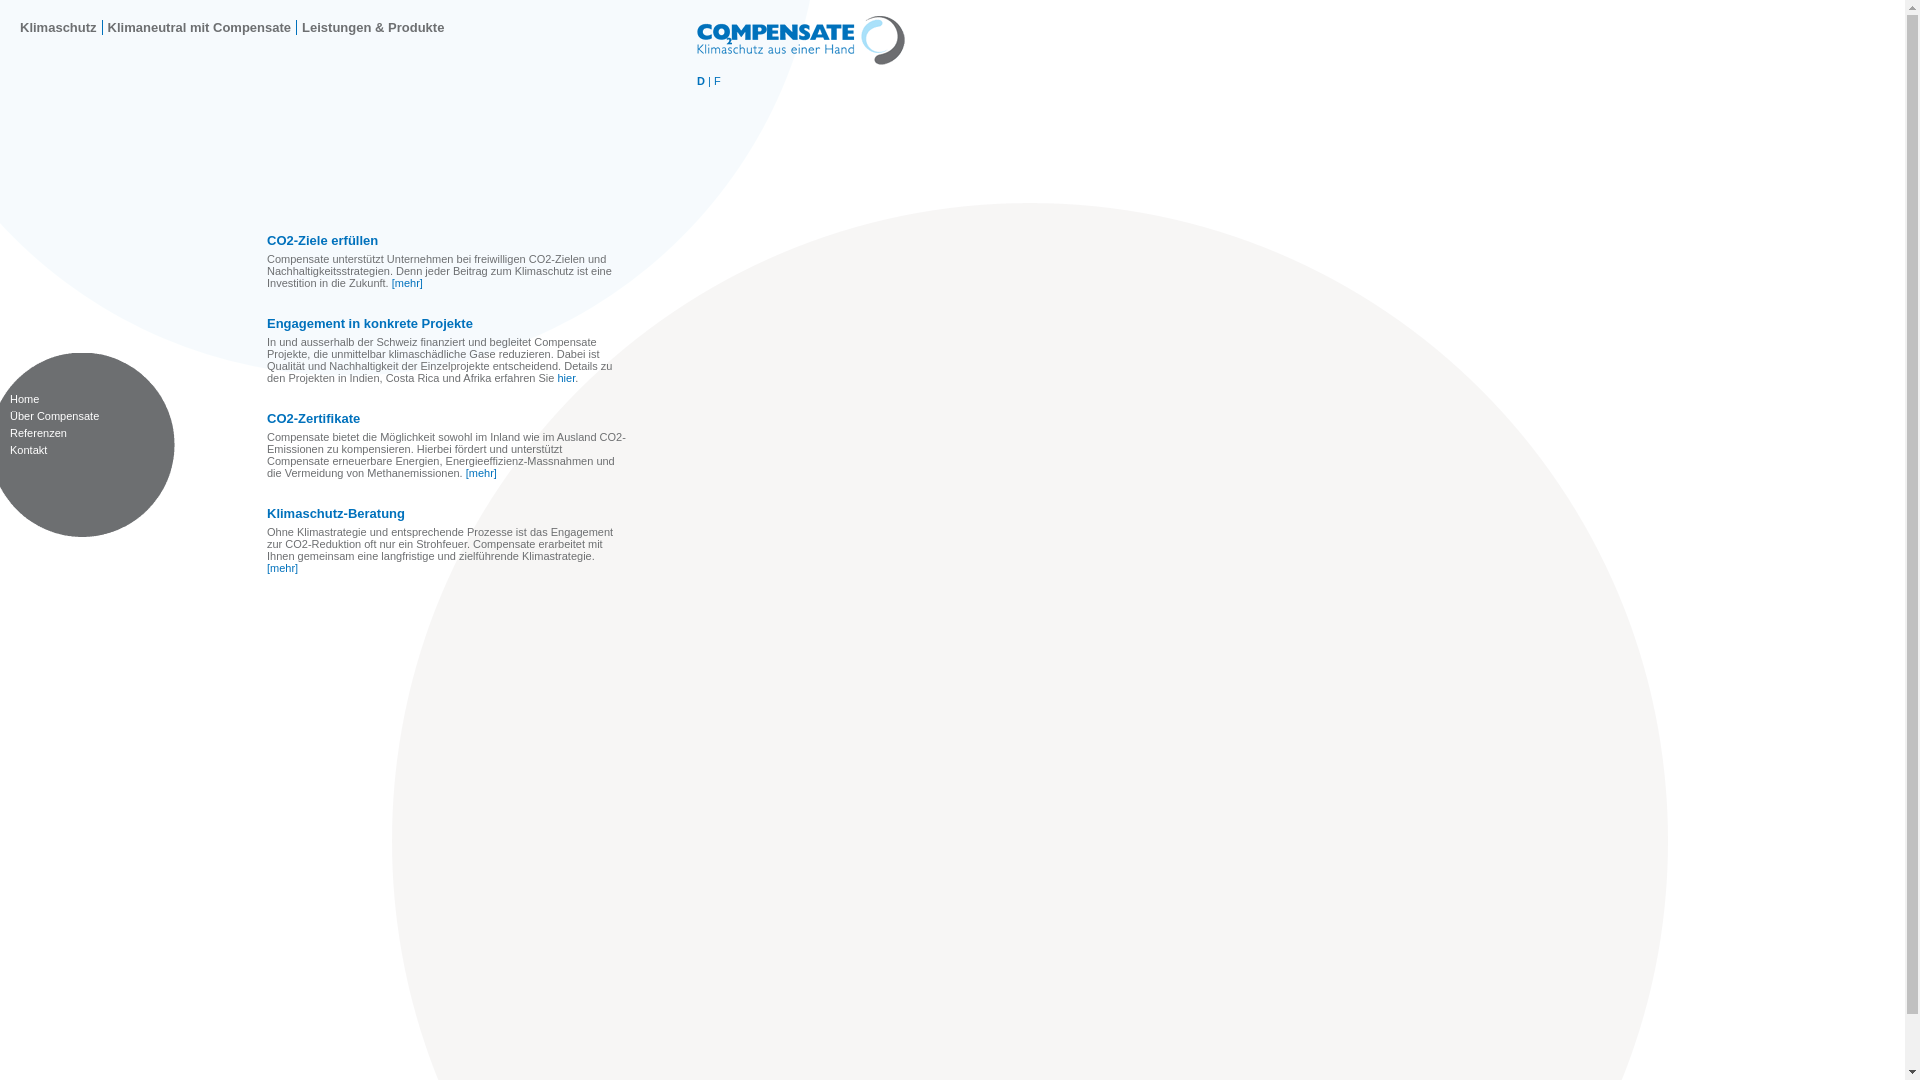  Describe the element at coordinates (566, 378) in the screenshot. I see `hier` at that location.